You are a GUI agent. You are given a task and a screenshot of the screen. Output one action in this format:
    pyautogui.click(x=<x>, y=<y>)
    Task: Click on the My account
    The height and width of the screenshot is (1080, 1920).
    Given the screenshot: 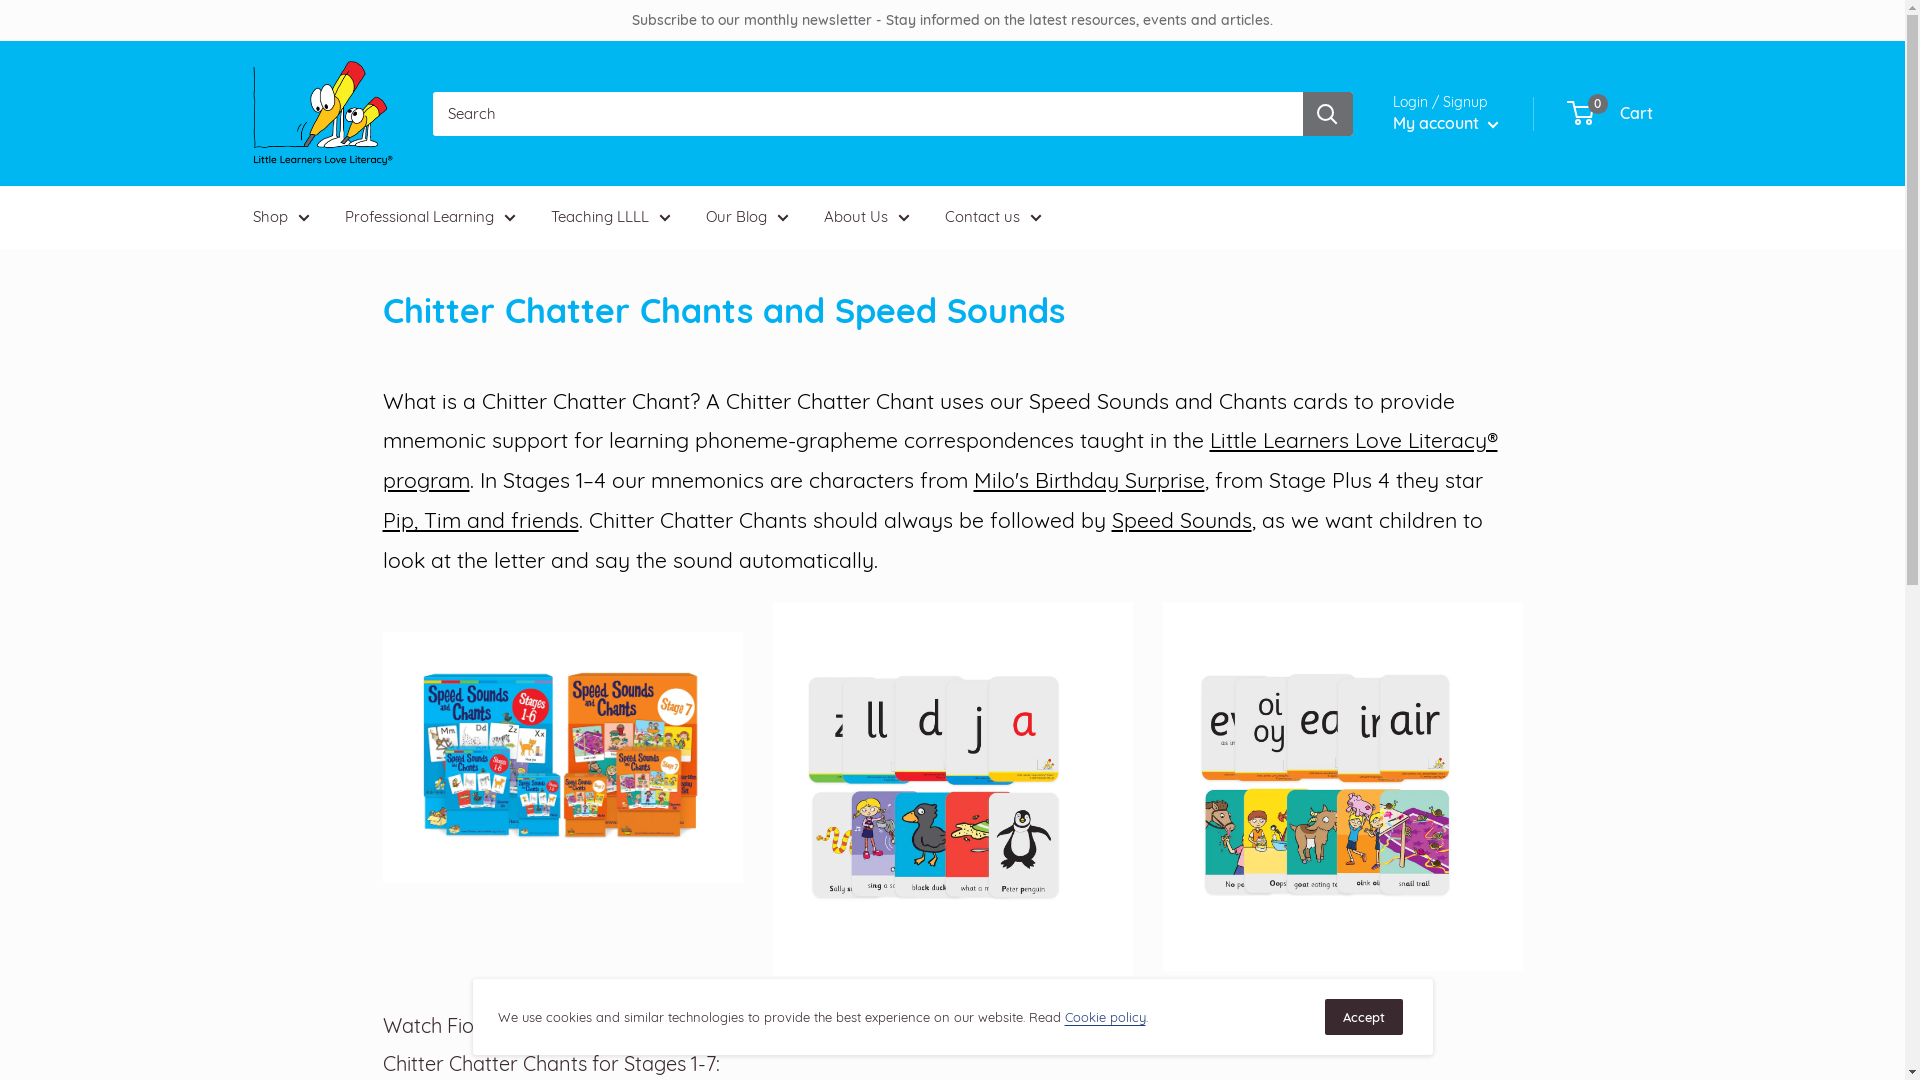 What is the action you would take?
    pyautogui.click(x=1445, y=124)
    